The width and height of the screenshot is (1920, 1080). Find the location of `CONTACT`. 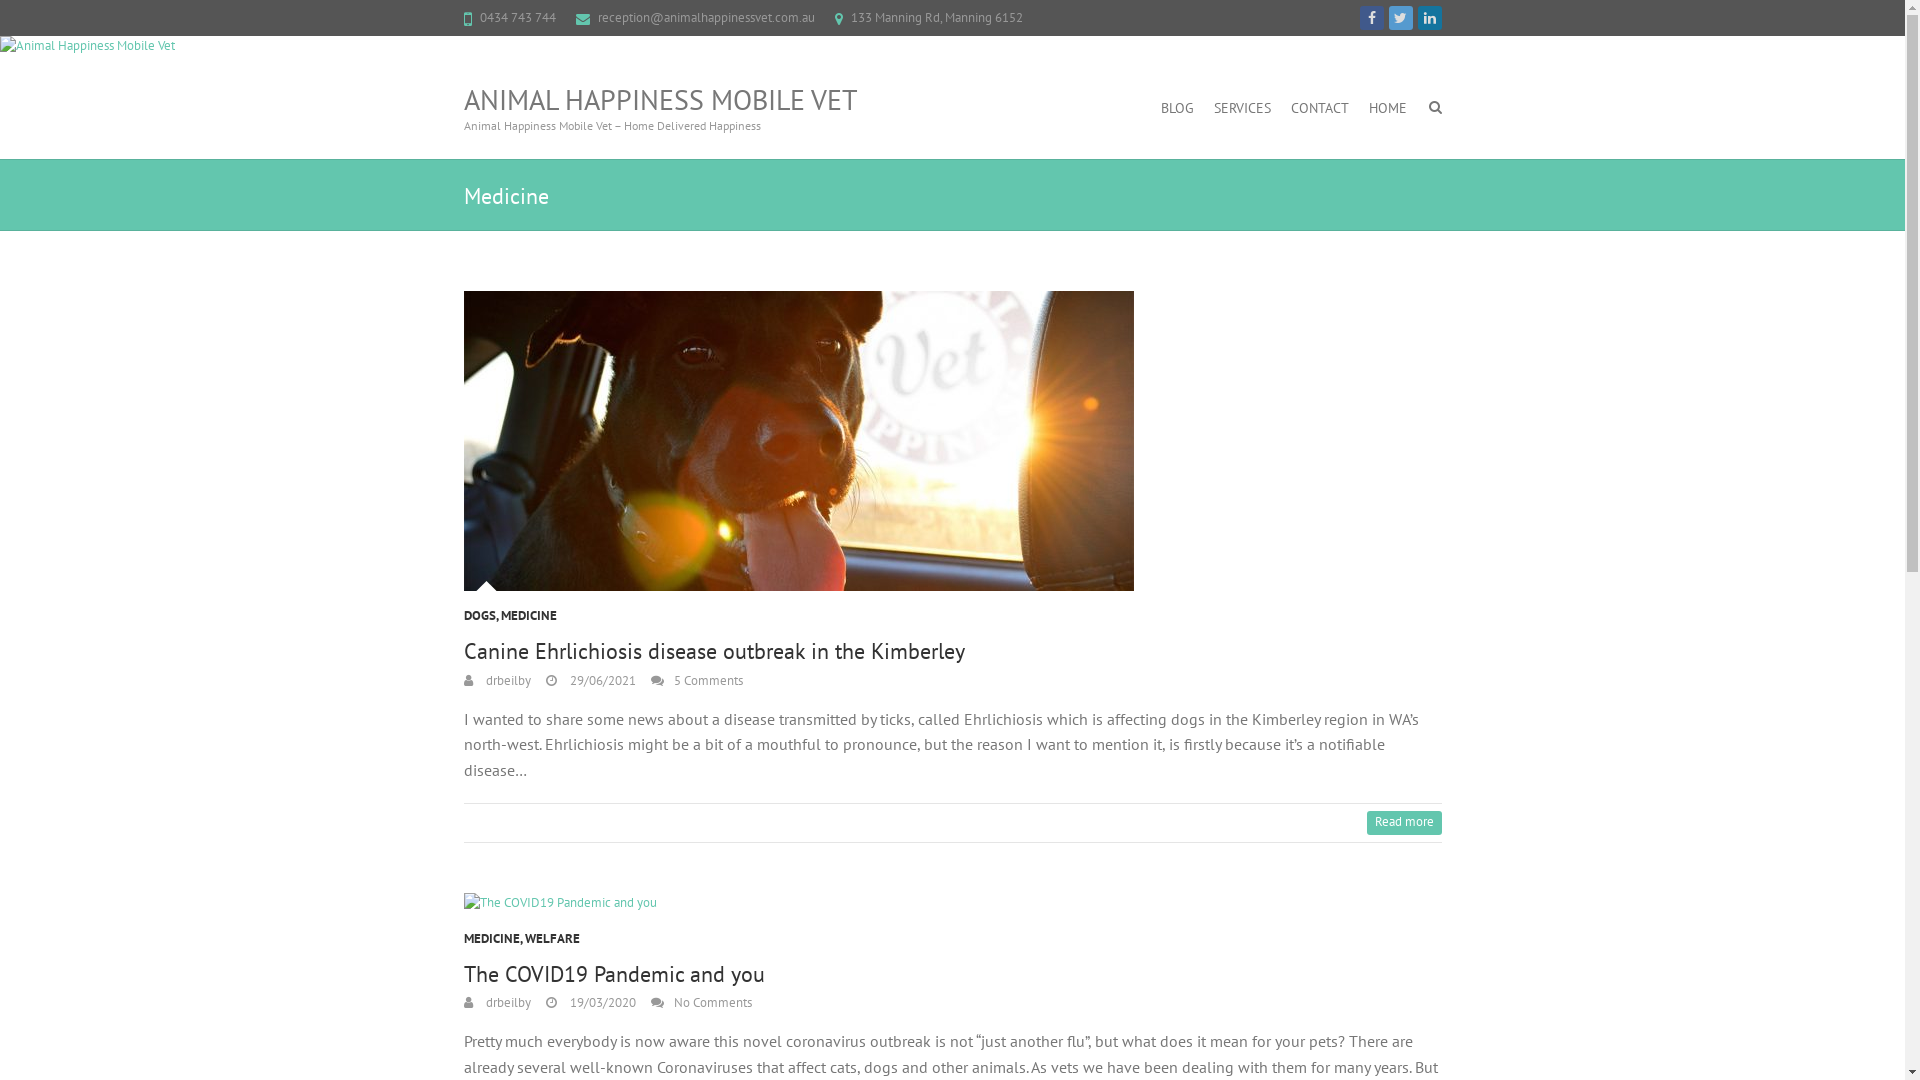

CONTACT is located at coordinates (1319, 108).